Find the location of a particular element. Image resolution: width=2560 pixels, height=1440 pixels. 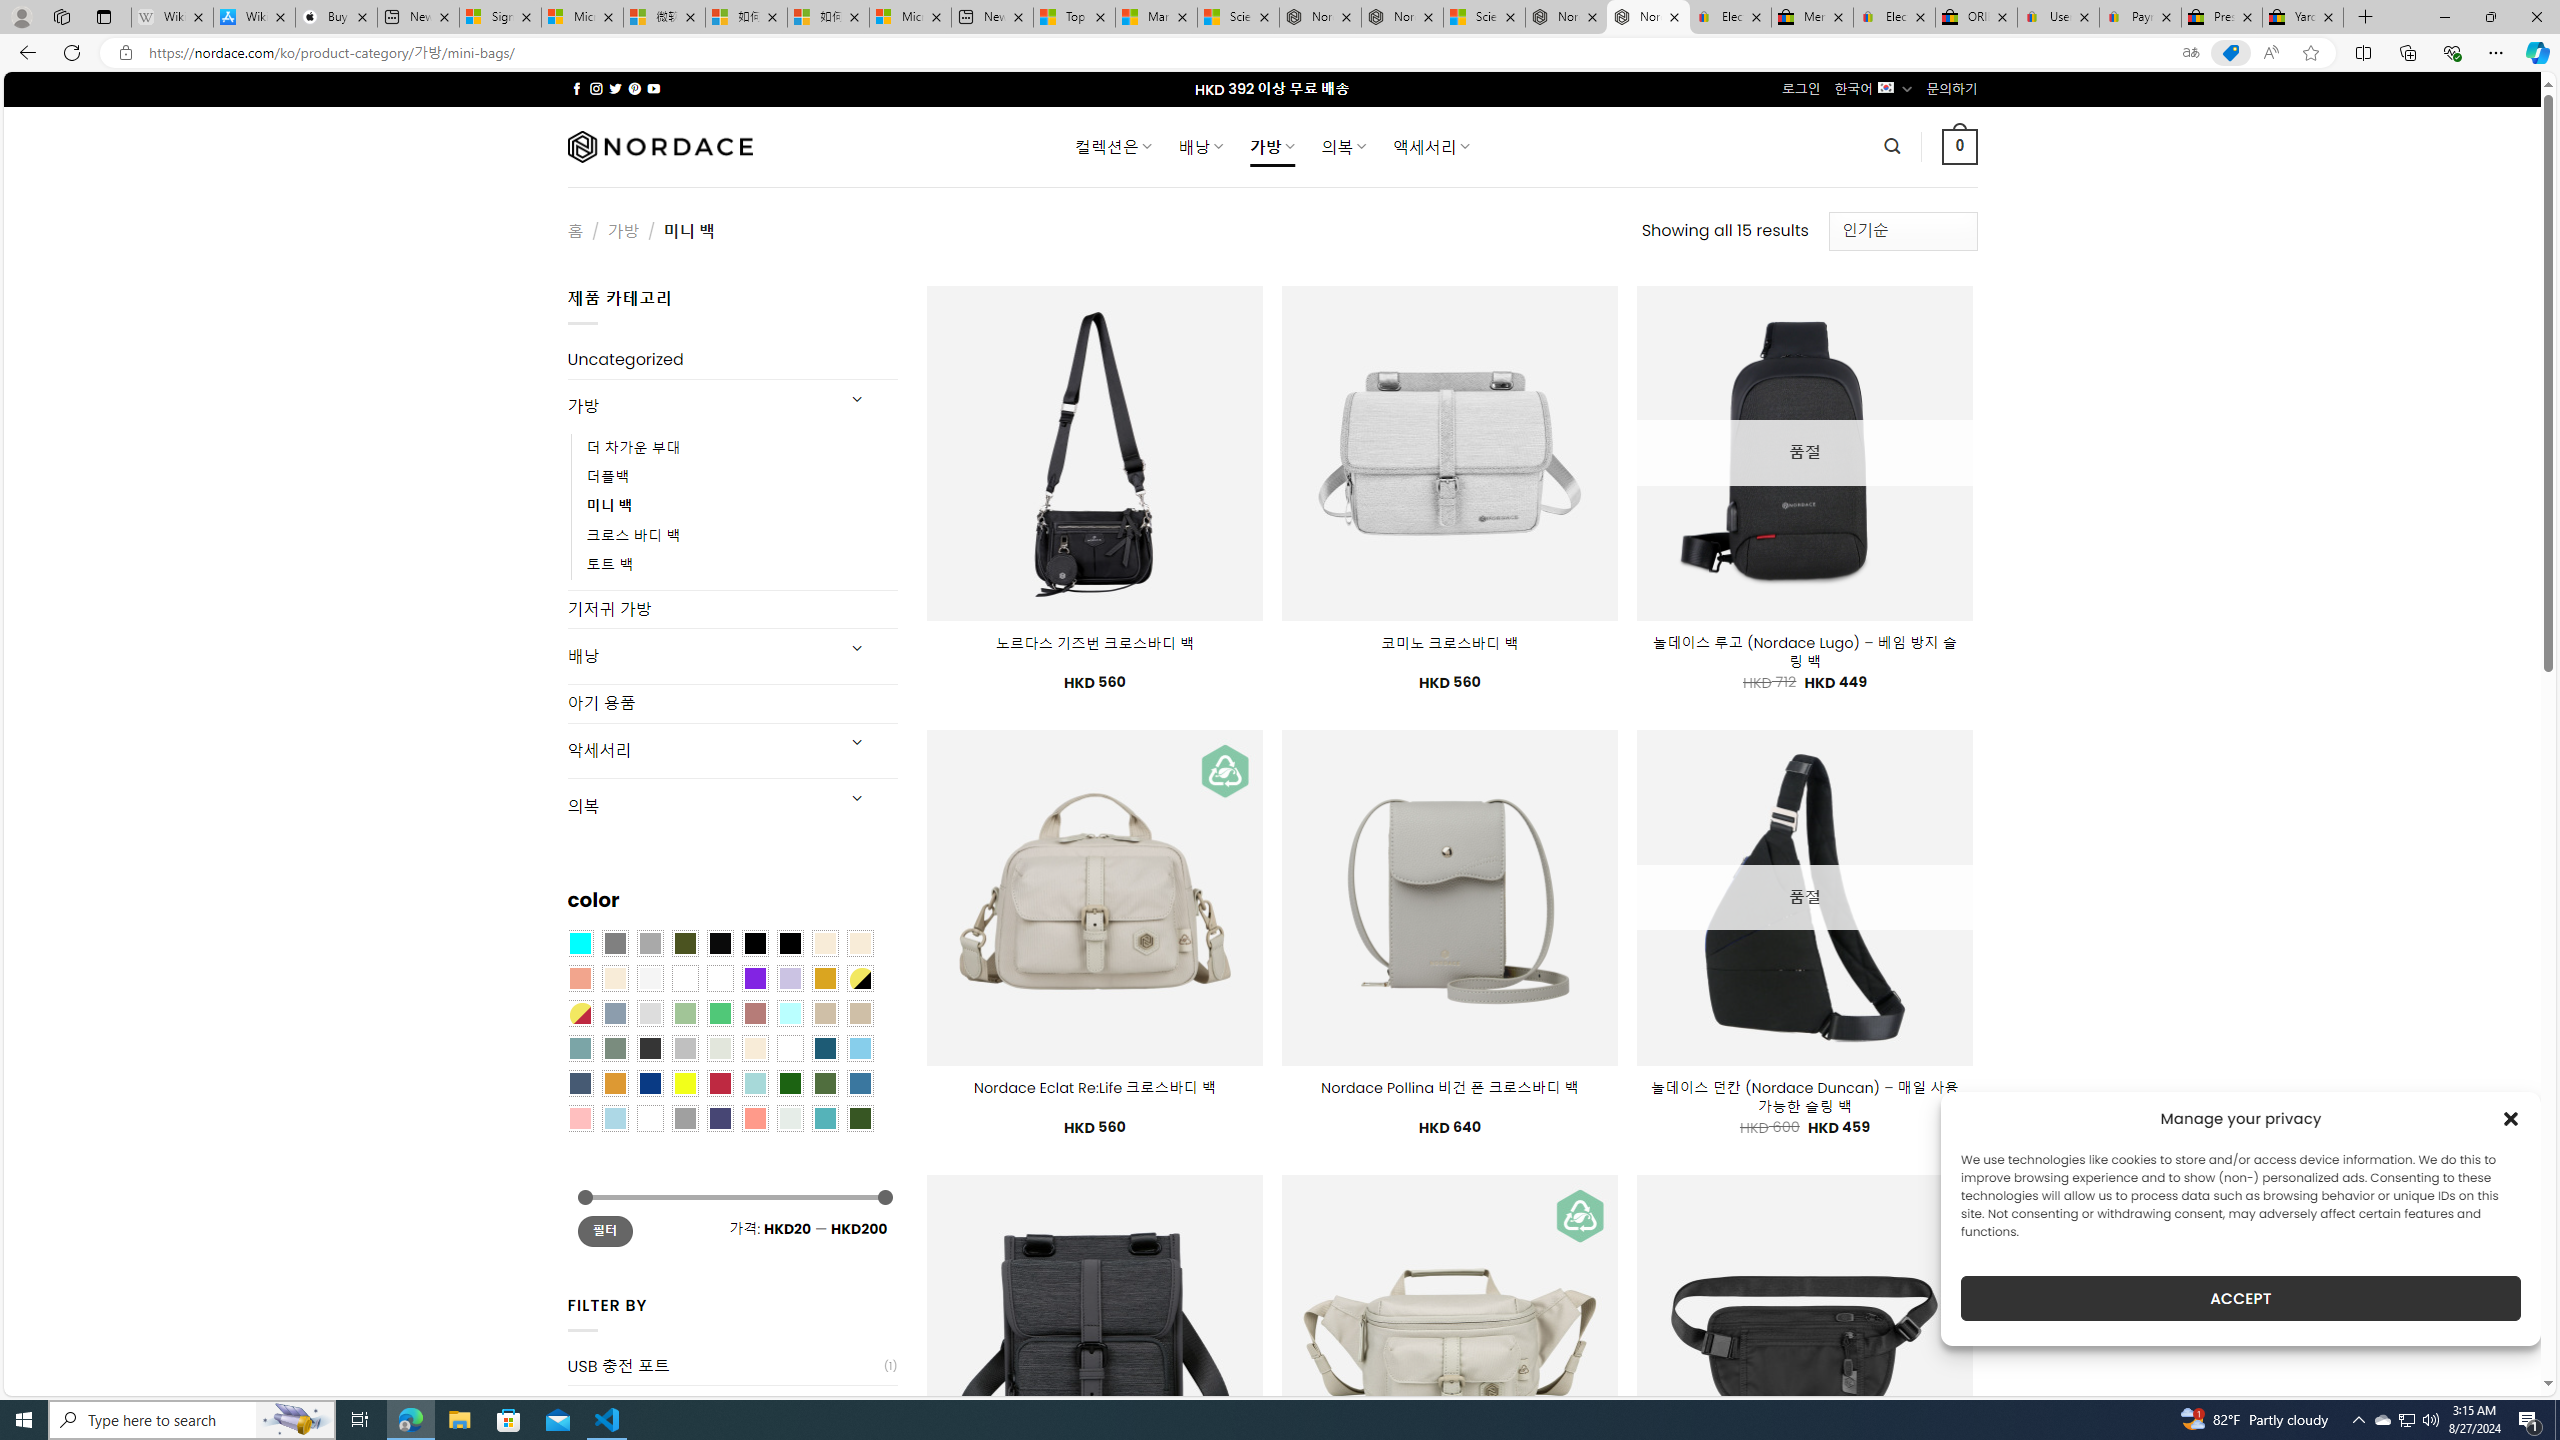

Follow on Pinterest is located at coordinates (634, 88).